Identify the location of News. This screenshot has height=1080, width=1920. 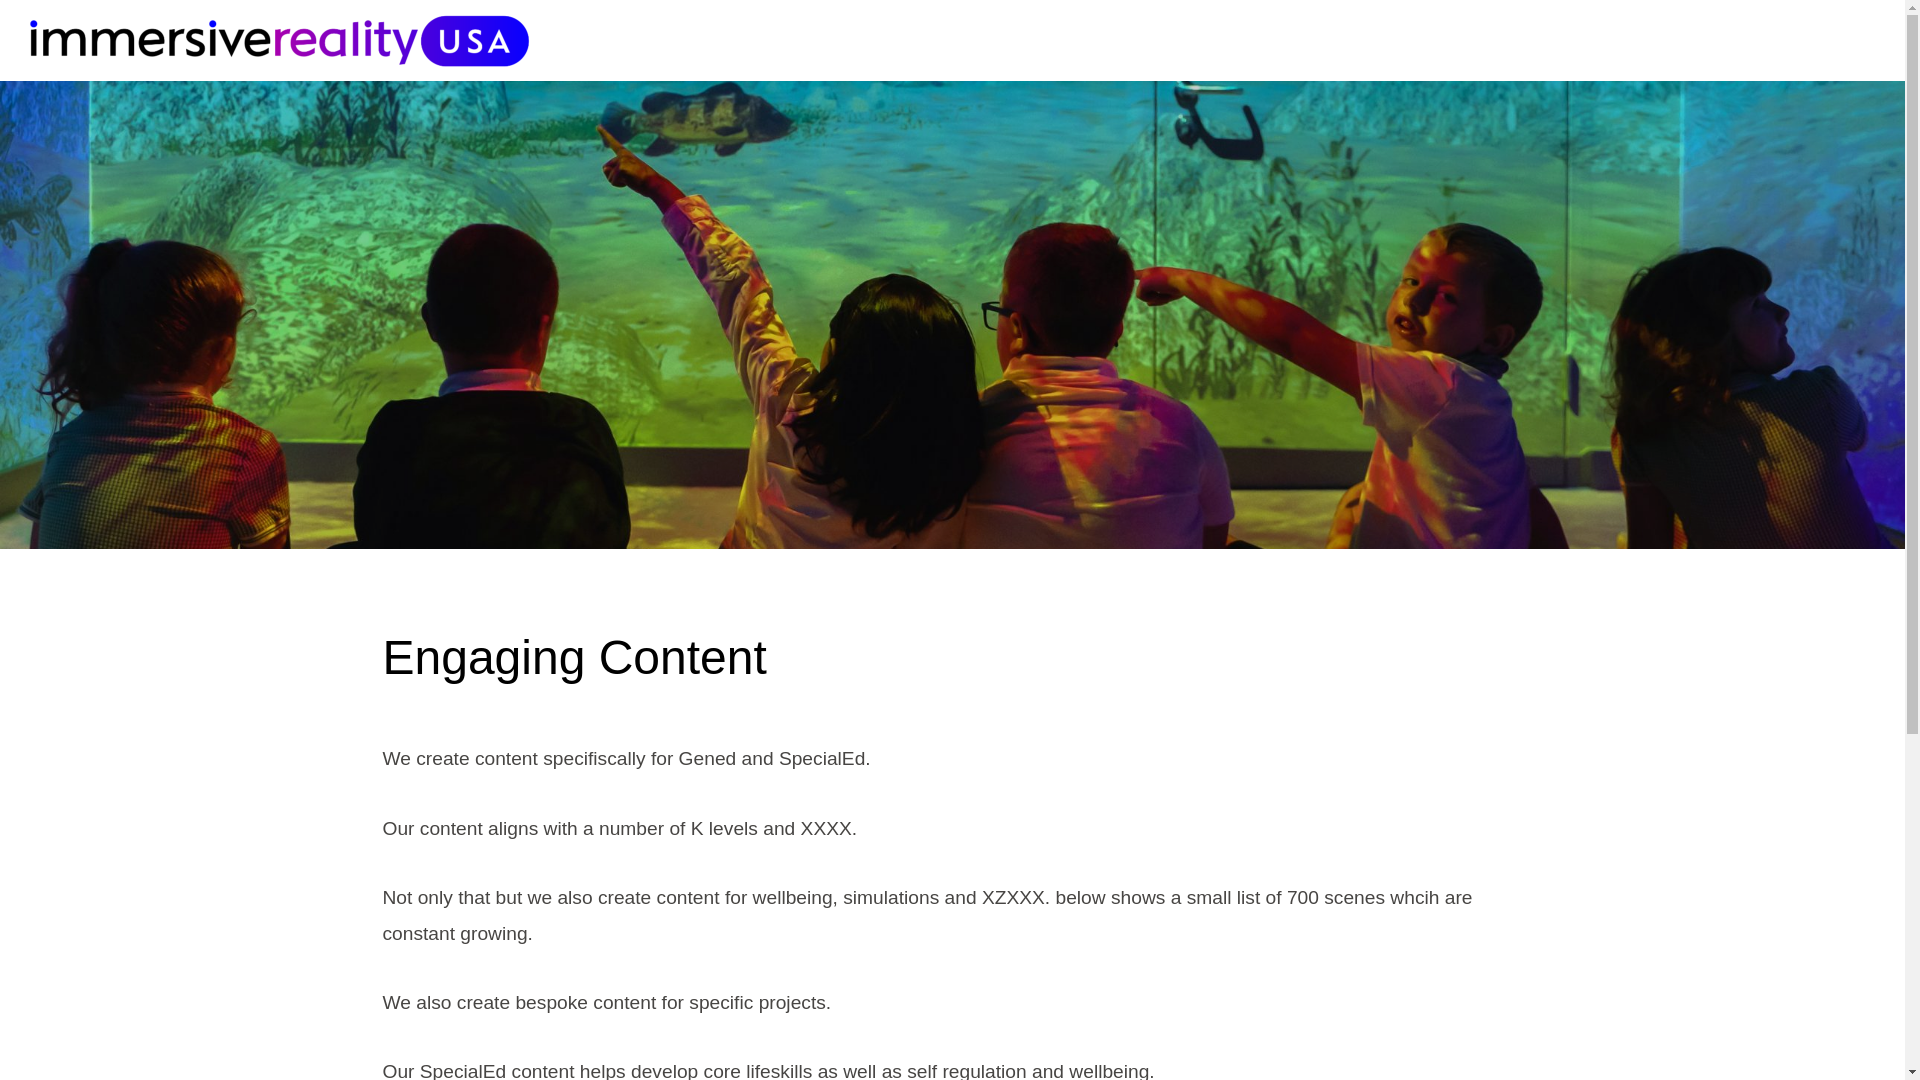
(1564, 40).